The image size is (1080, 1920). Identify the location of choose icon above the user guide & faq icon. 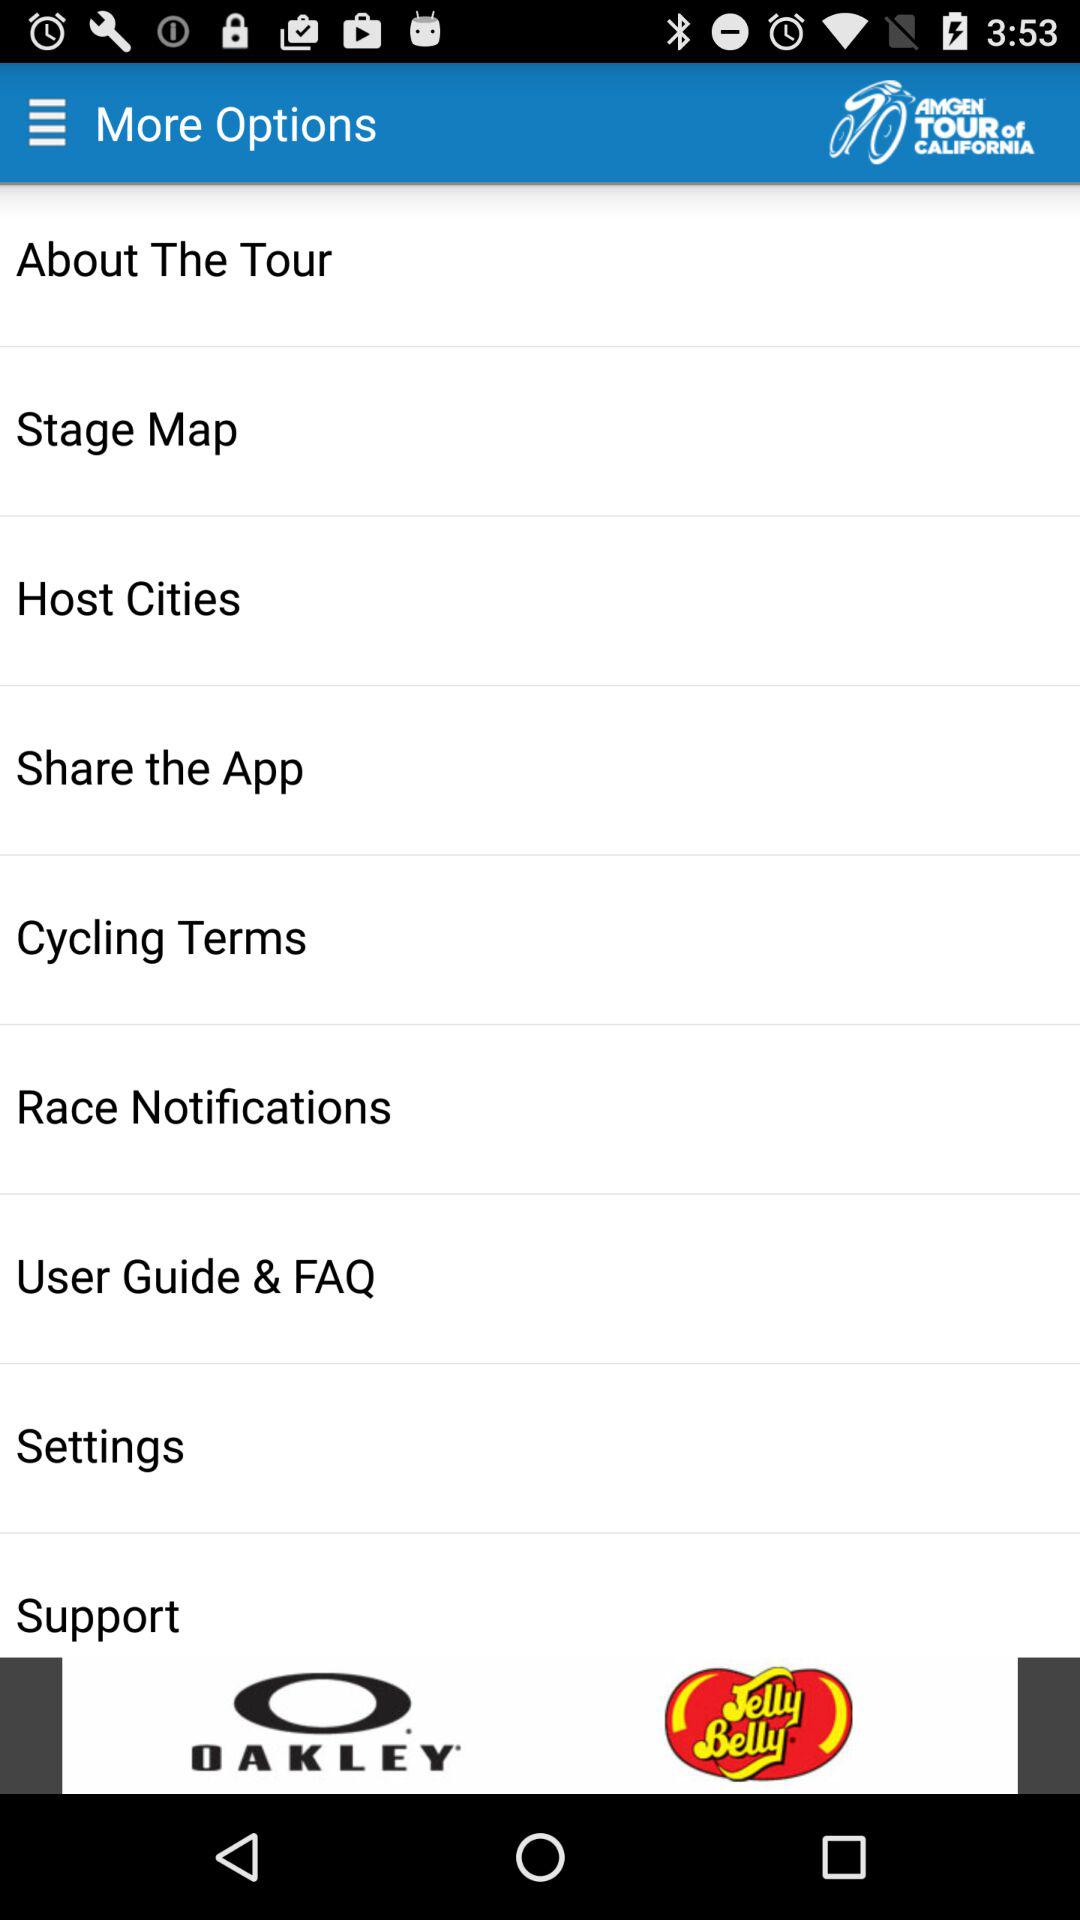
(542, 1104).